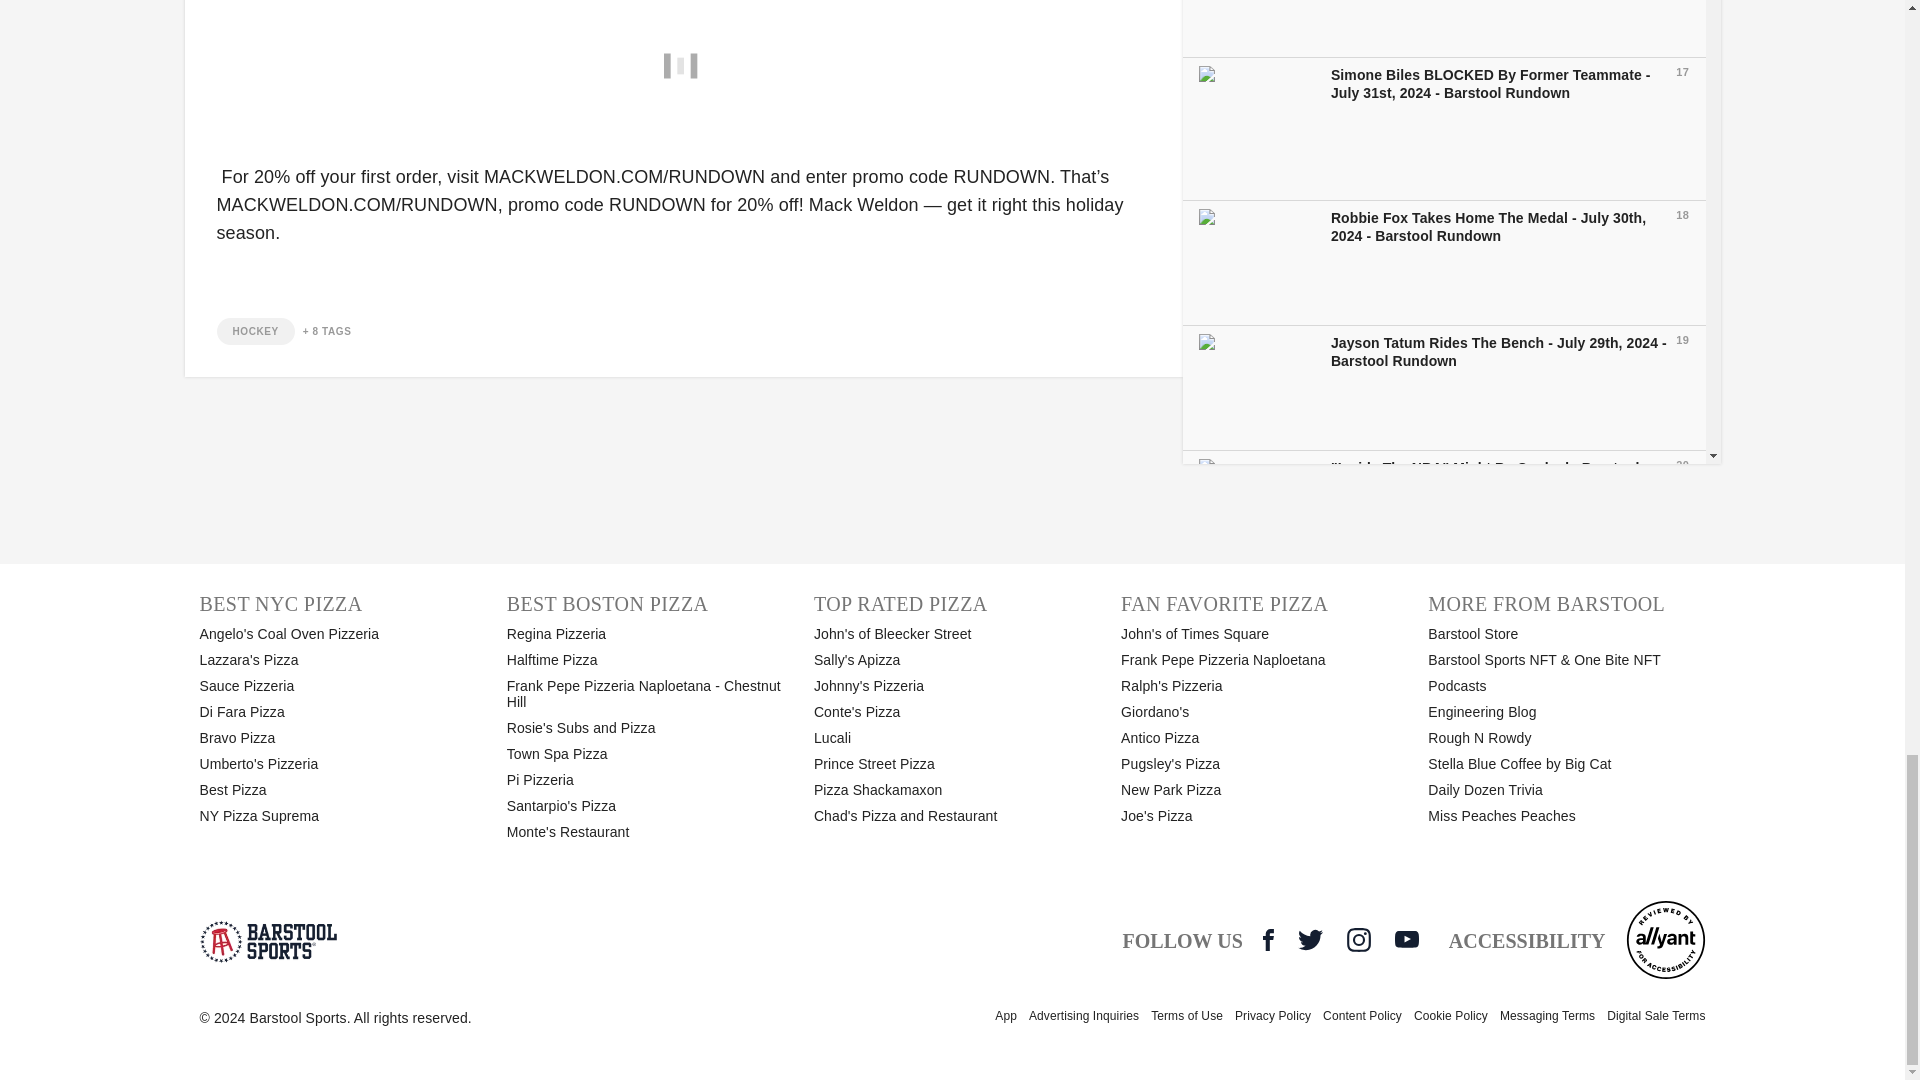 The width and height of the screenshot is (1920, 1080). What do you see at coordinates (1358, 939) in the screenshot?
I see `Instagram Icon` at bounding box center [1358, 939].